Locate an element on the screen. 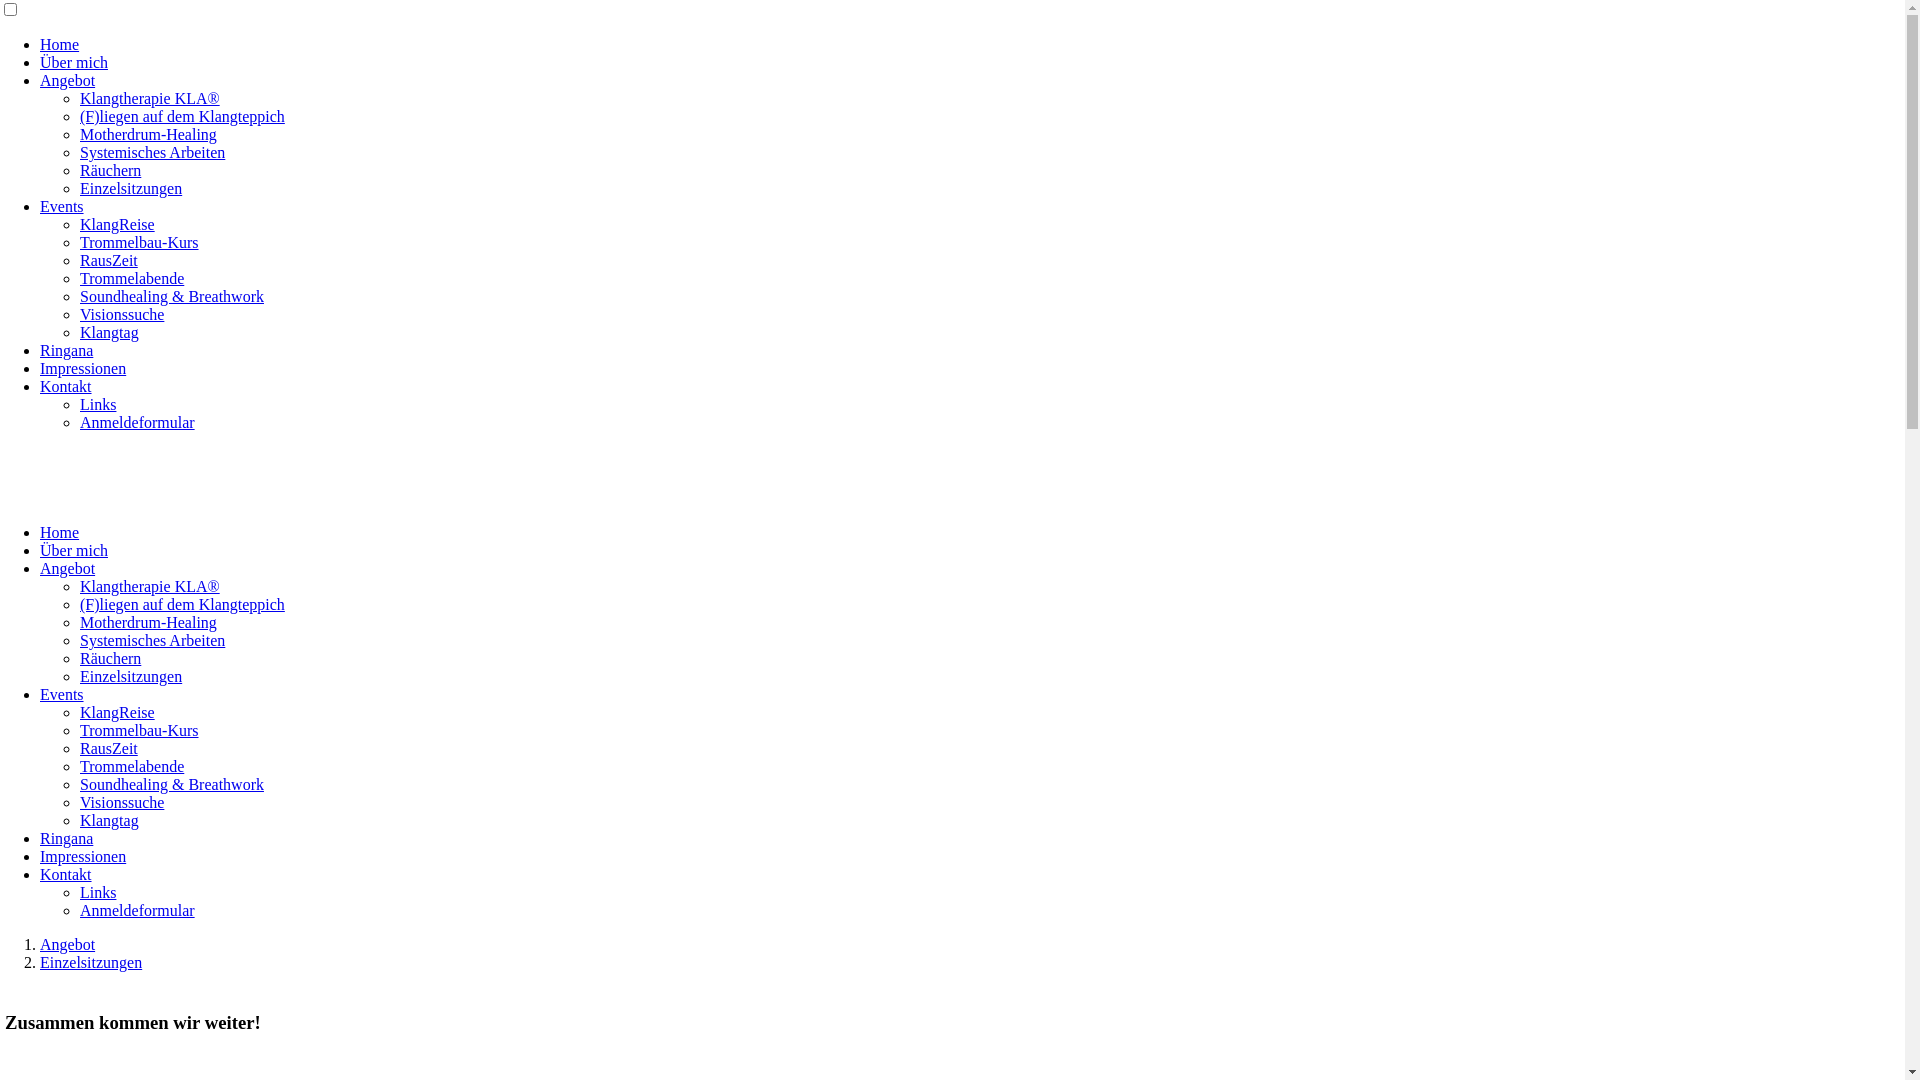 This screenshot has height=1080, width=1920. Impressionen is located at coordinates (83, 368).